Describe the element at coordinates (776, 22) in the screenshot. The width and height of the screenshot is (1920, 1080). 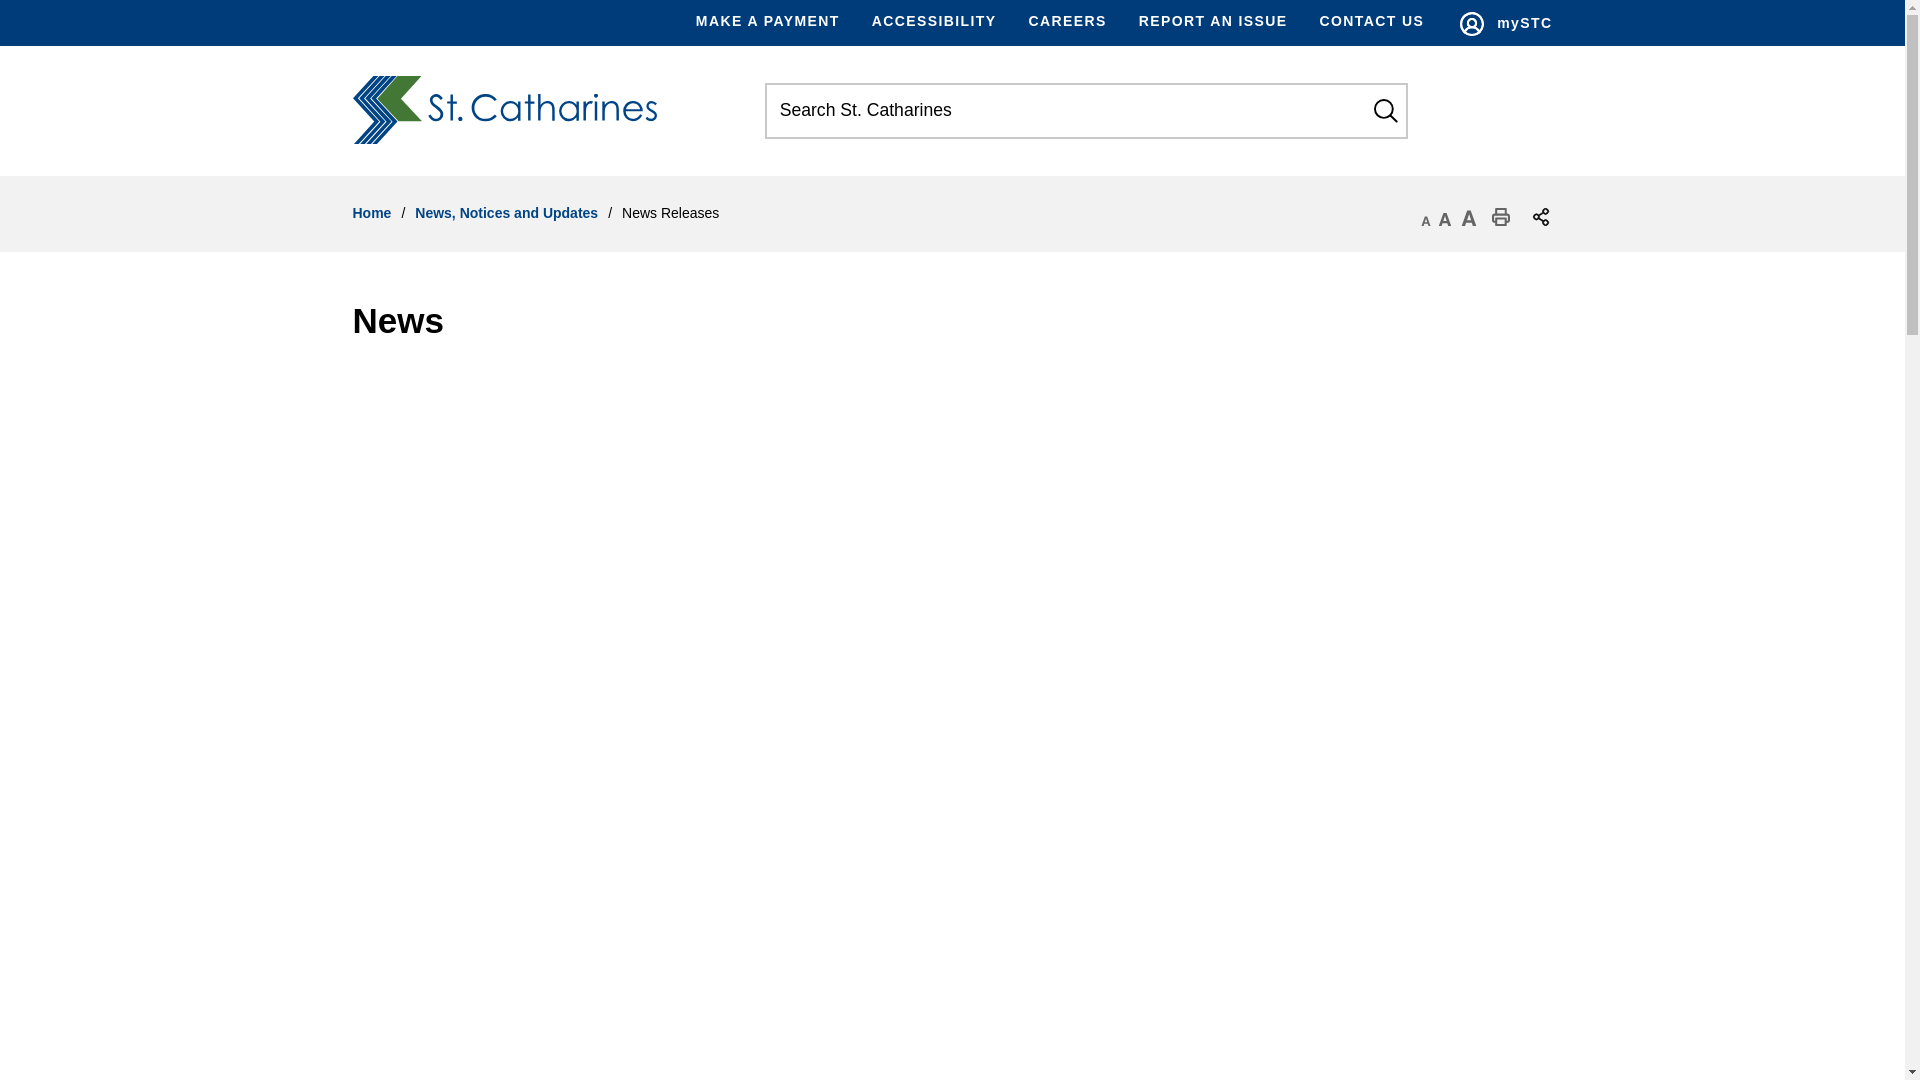
I see `MAKE A PAYMENT` at that location.